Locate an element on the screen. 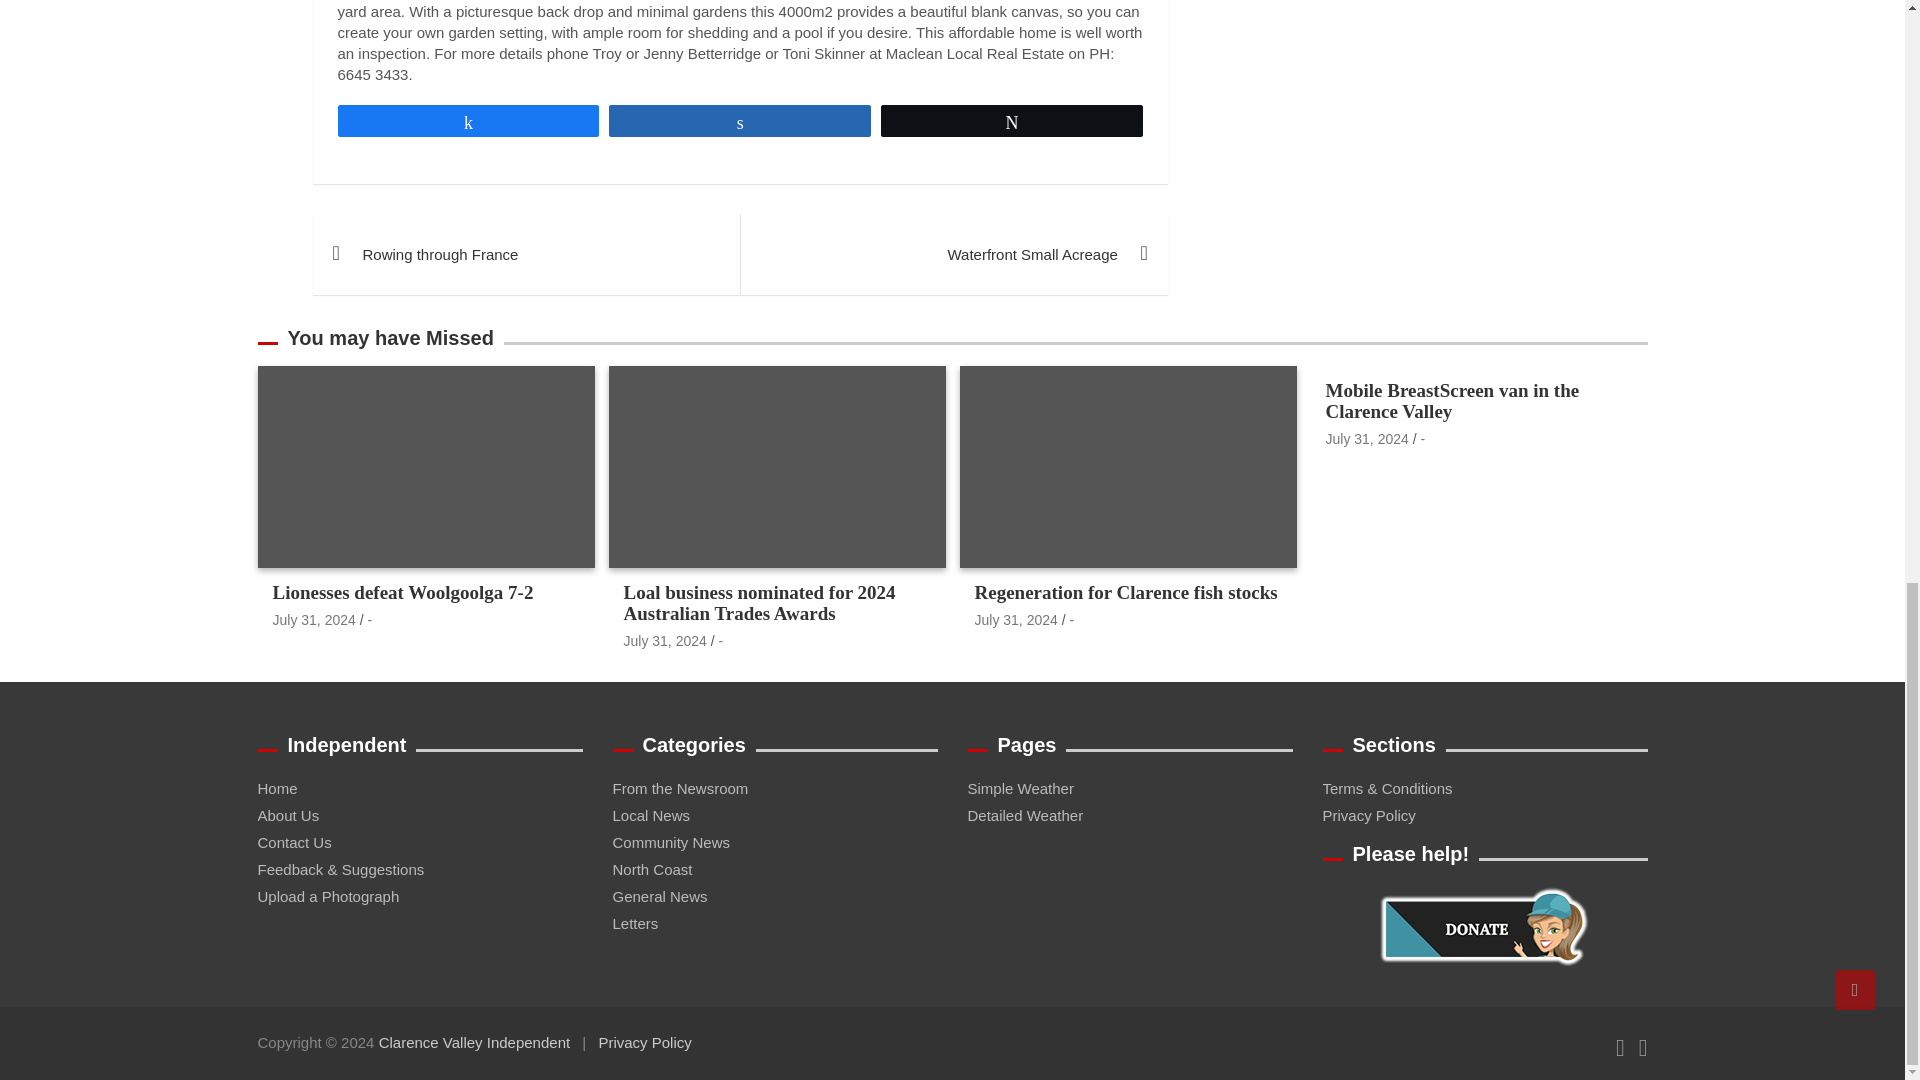 The width and height of the screenshot is (1920, 1080). Lionesses defeat Woolgoolga 7-2 is located at coordinates (314, 620).